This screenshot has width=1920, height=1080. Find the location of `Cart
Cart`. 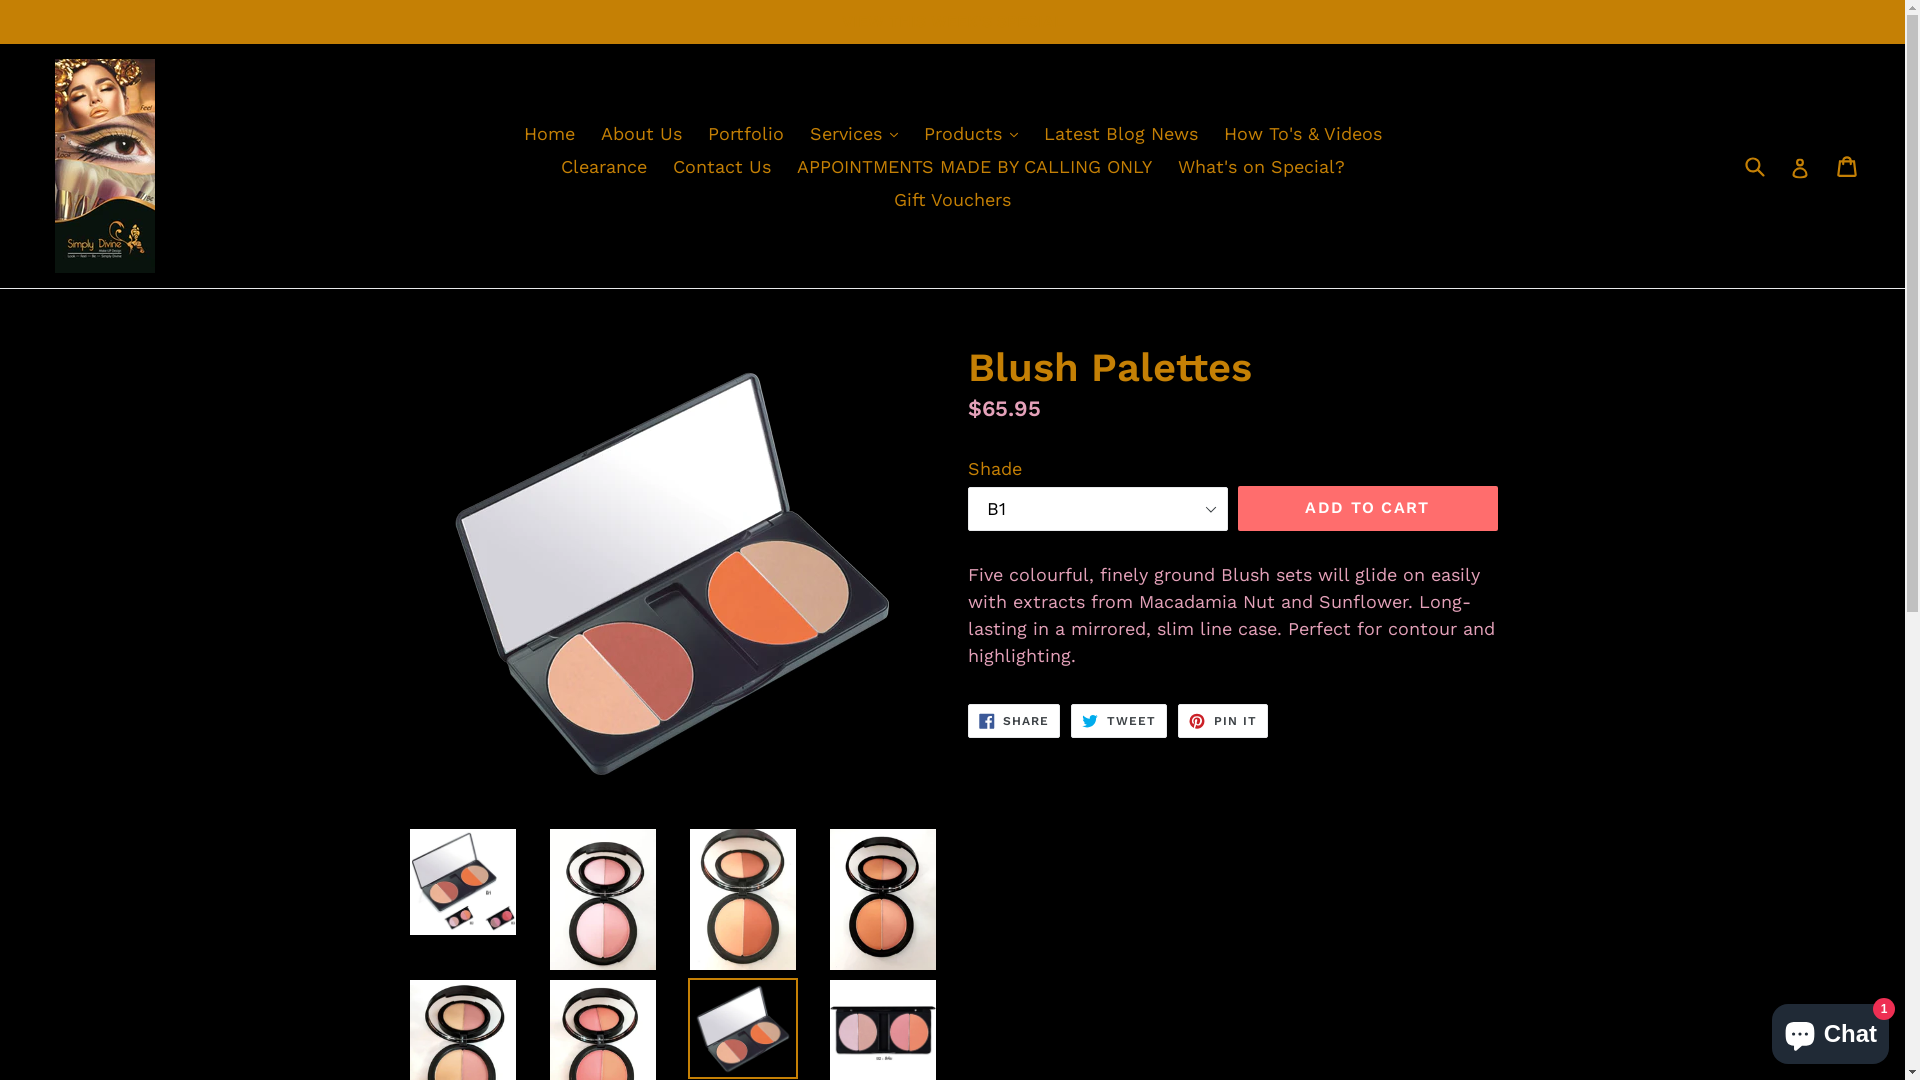

Cart
Cart is located at coordinates (1848, 166).